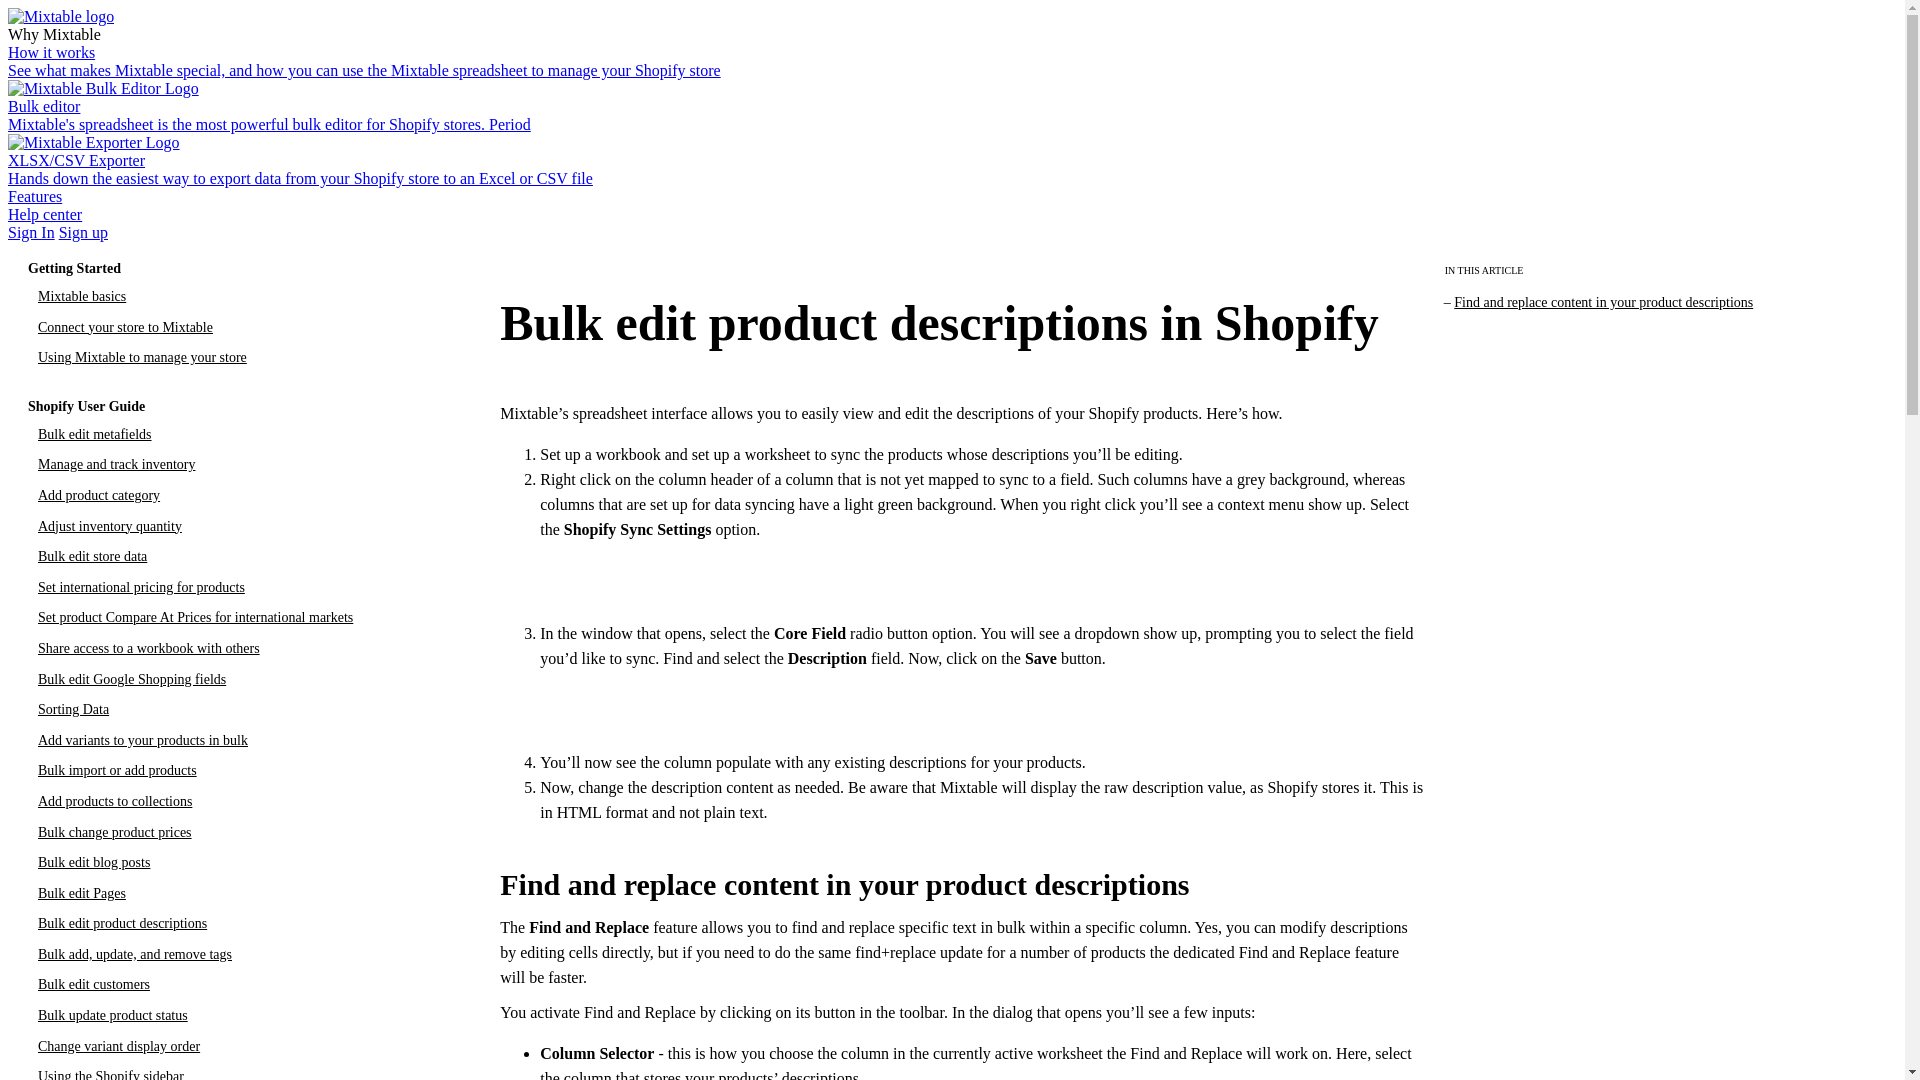 The height and width of the screenshot is (1080, 1920). Describe the element at coordinates (92, 556) in the screenshot. I see `Bulk edit store data` at that location.